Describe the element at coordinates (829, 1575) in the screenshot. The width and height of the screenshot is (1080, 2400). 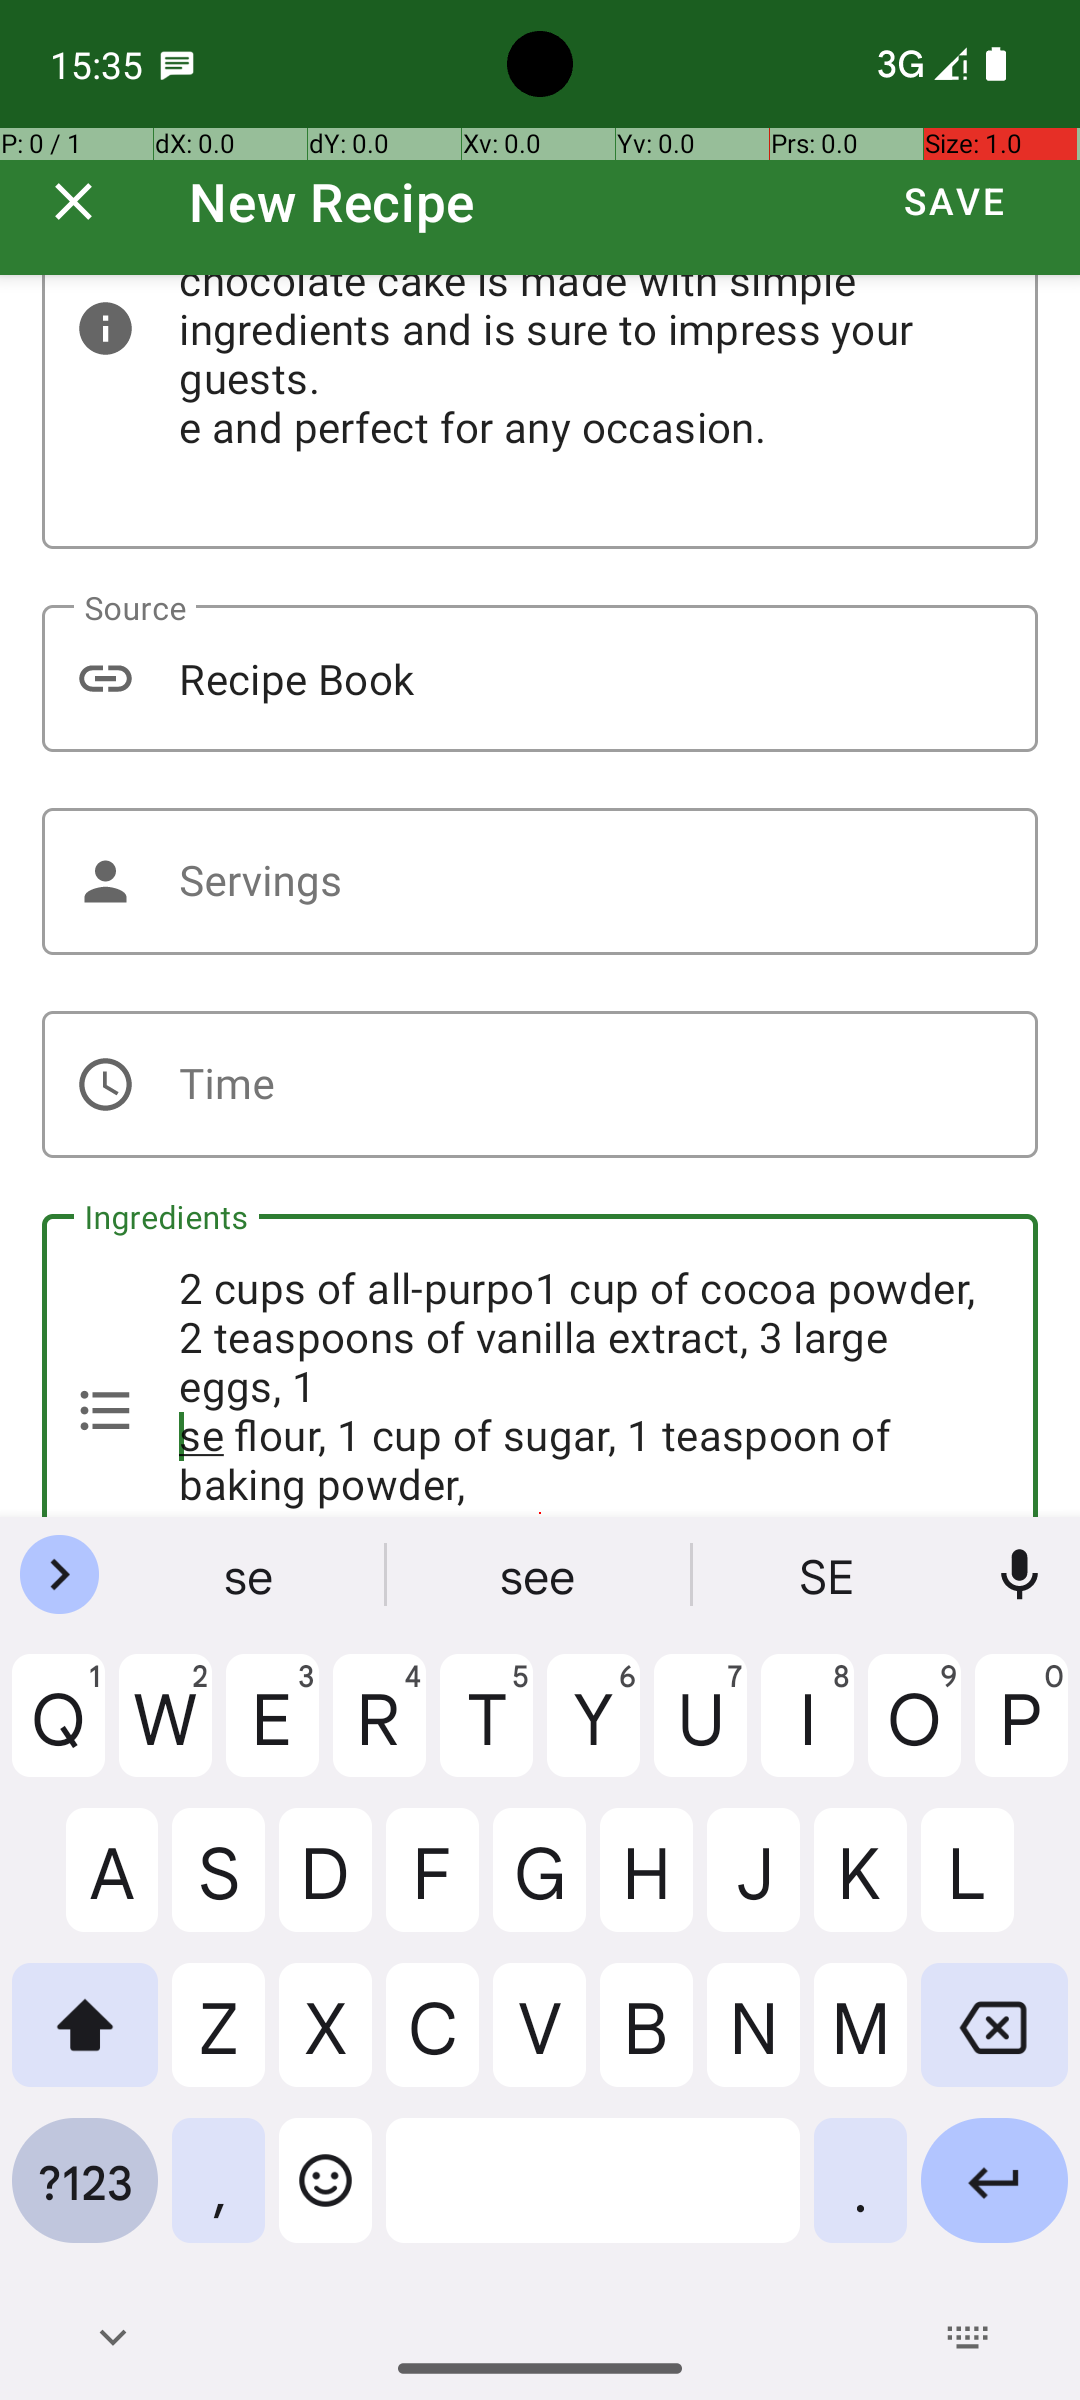
I see `SE` at that location.